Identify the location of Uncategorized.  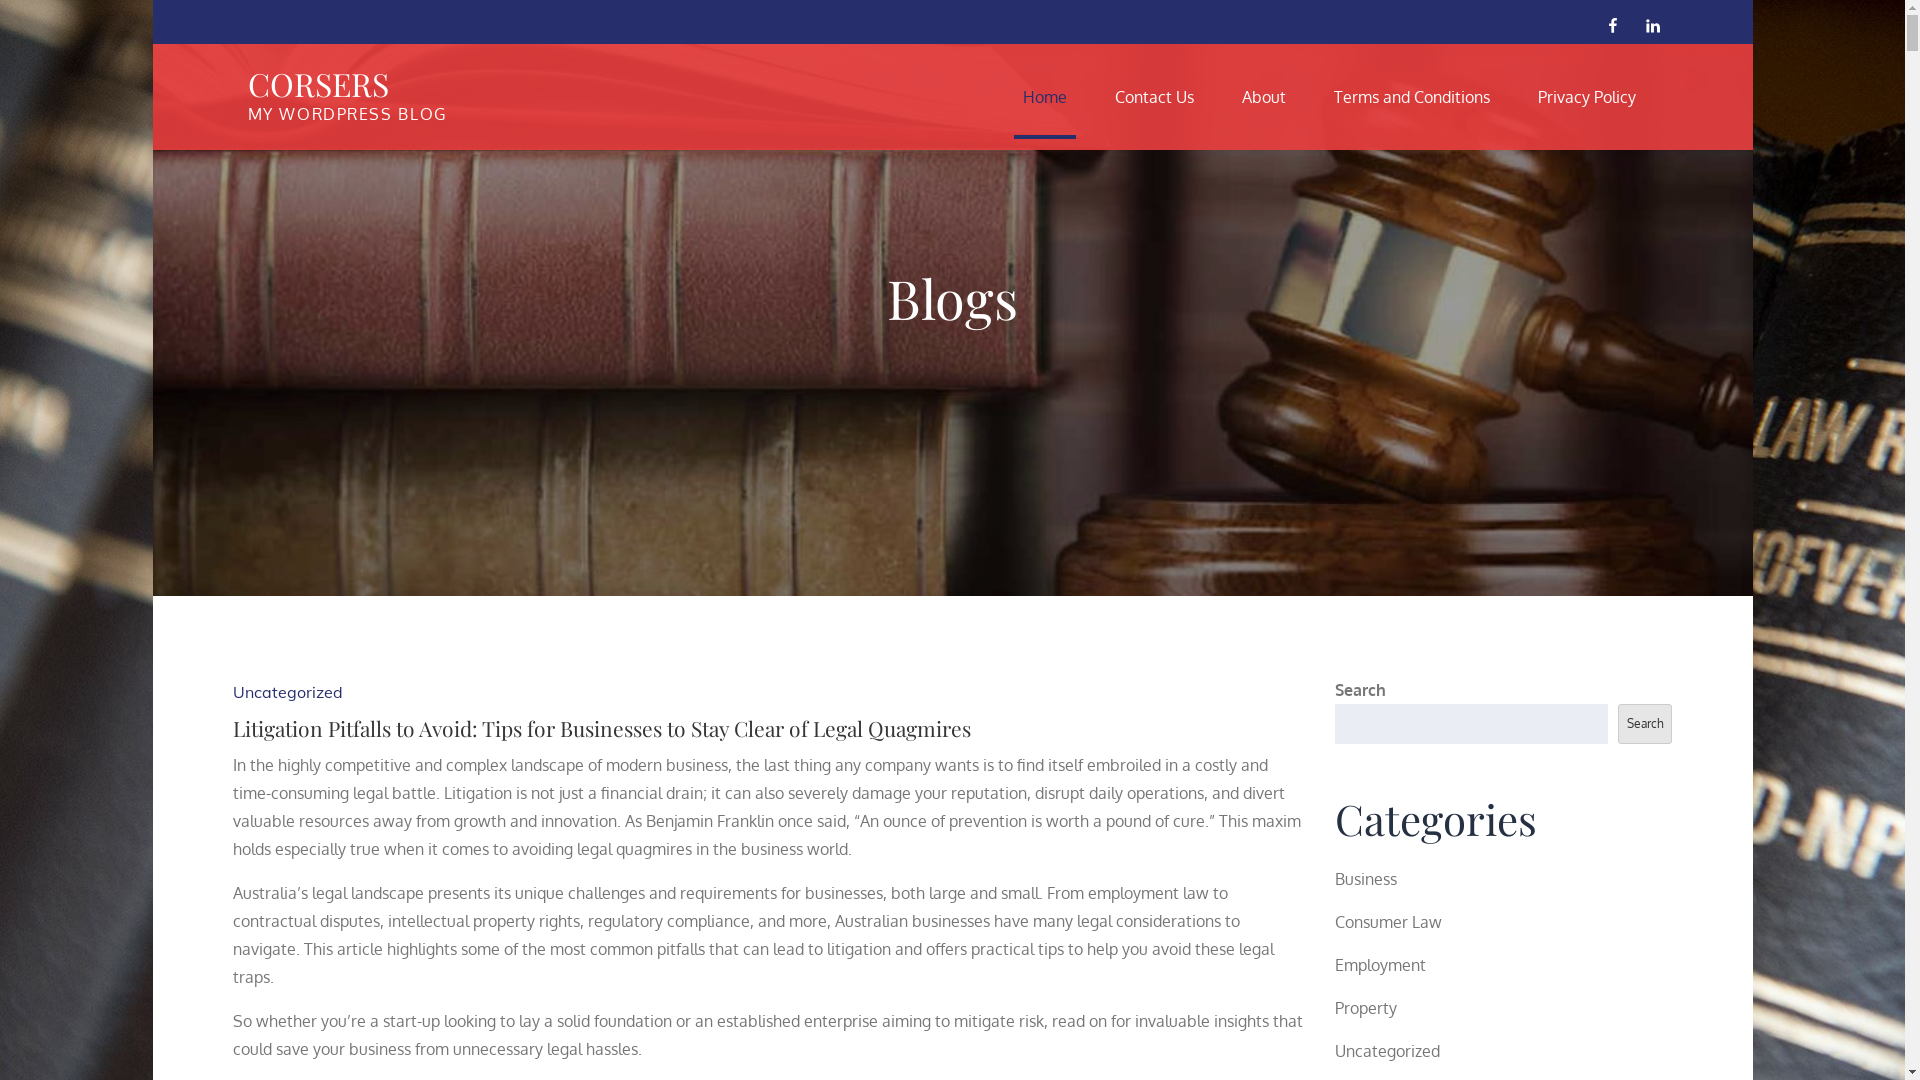
(287, 692).